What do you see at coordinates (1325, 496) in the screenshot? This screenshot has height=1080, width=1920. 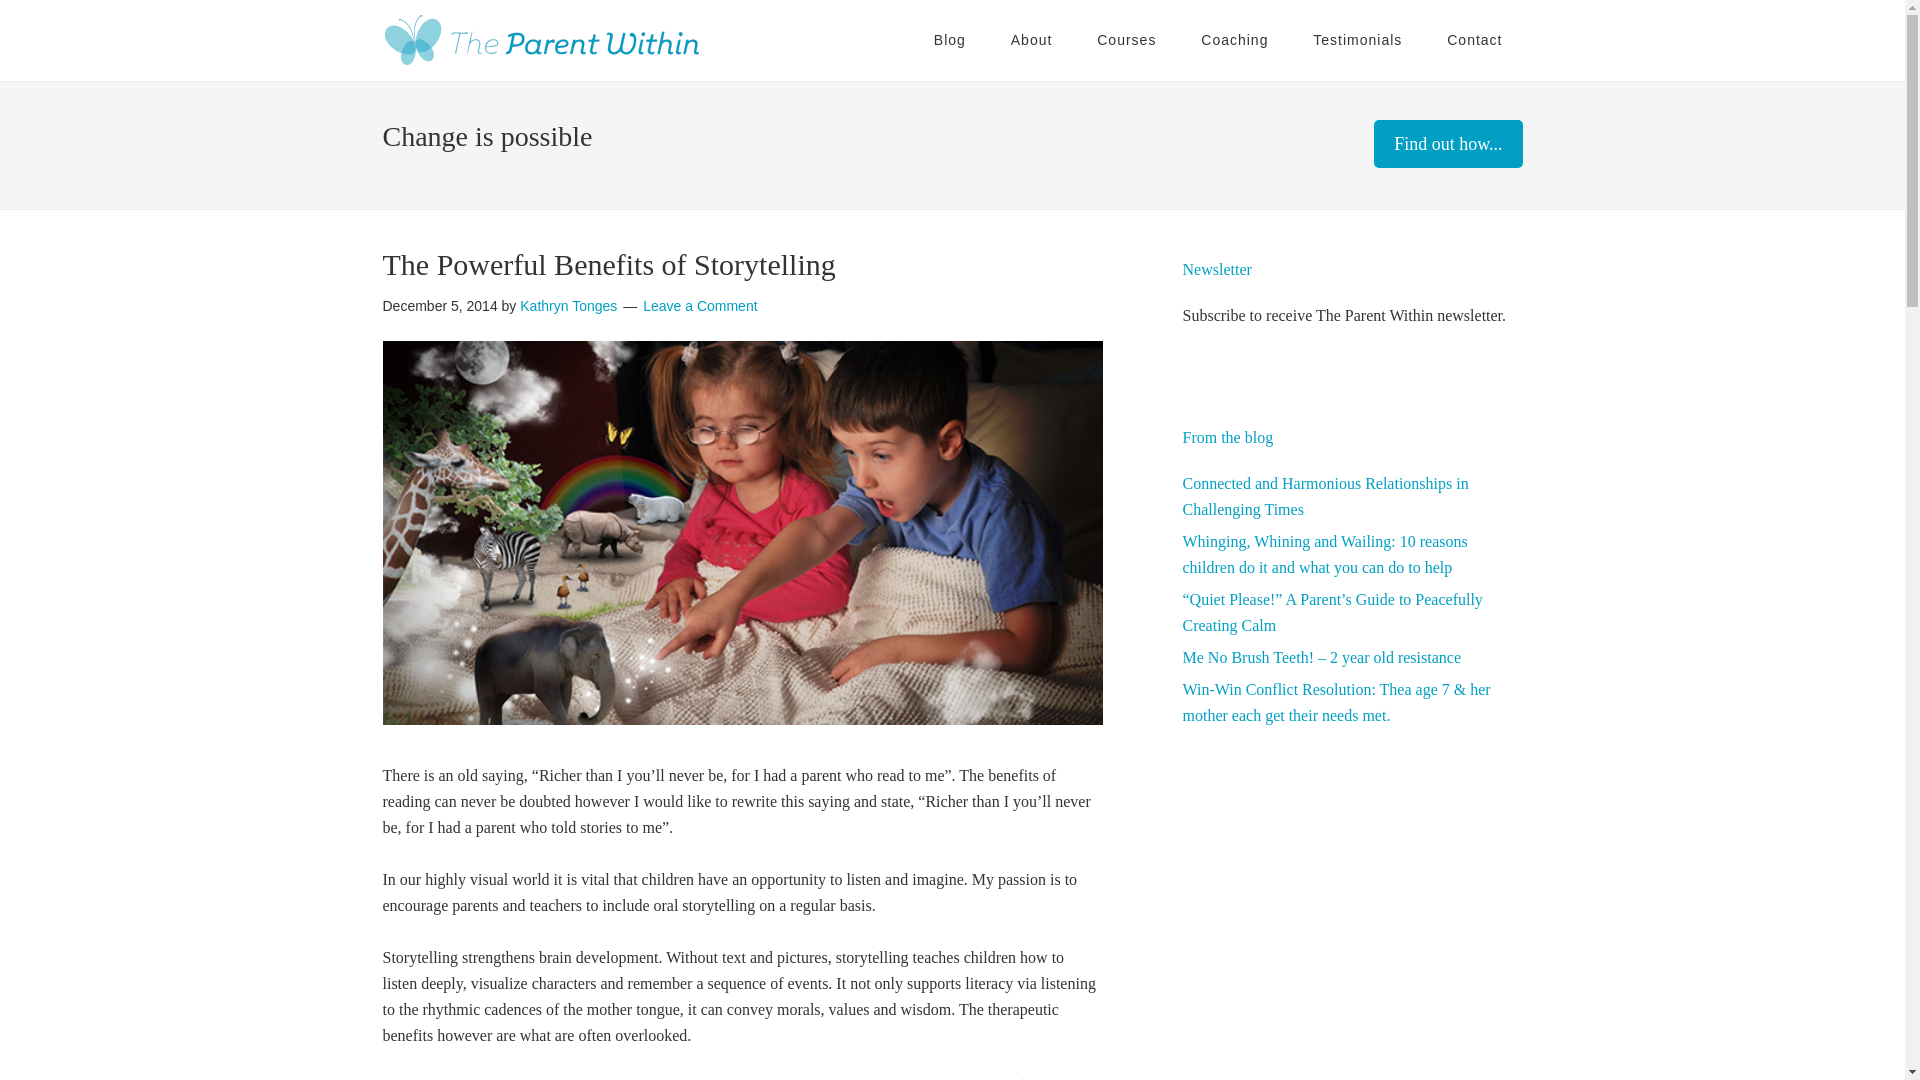 I see `Connected and Harmonious Relationships in Challenging Times` at bounding box center [1325, 496].